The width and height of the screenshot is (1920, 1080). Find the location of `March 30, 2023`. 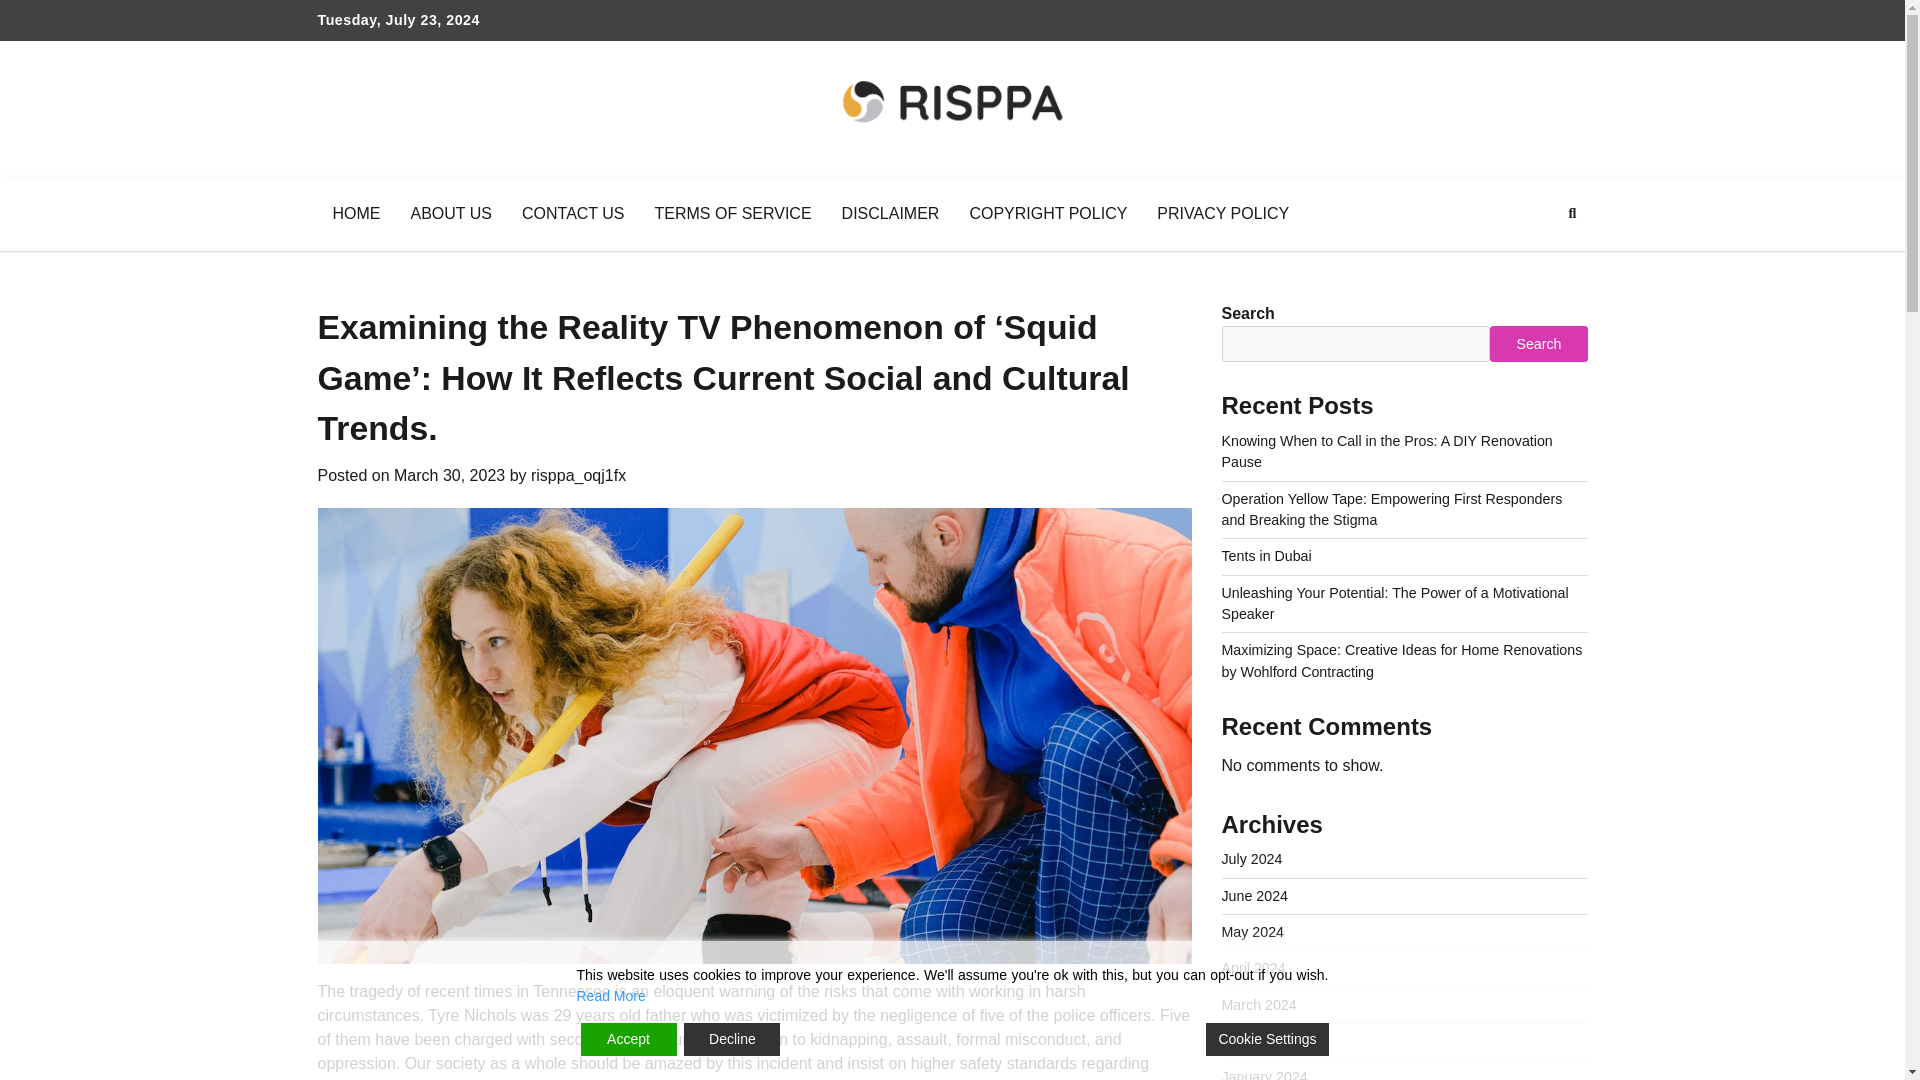

March 30, 2023 is located at coordinates (448, 474).